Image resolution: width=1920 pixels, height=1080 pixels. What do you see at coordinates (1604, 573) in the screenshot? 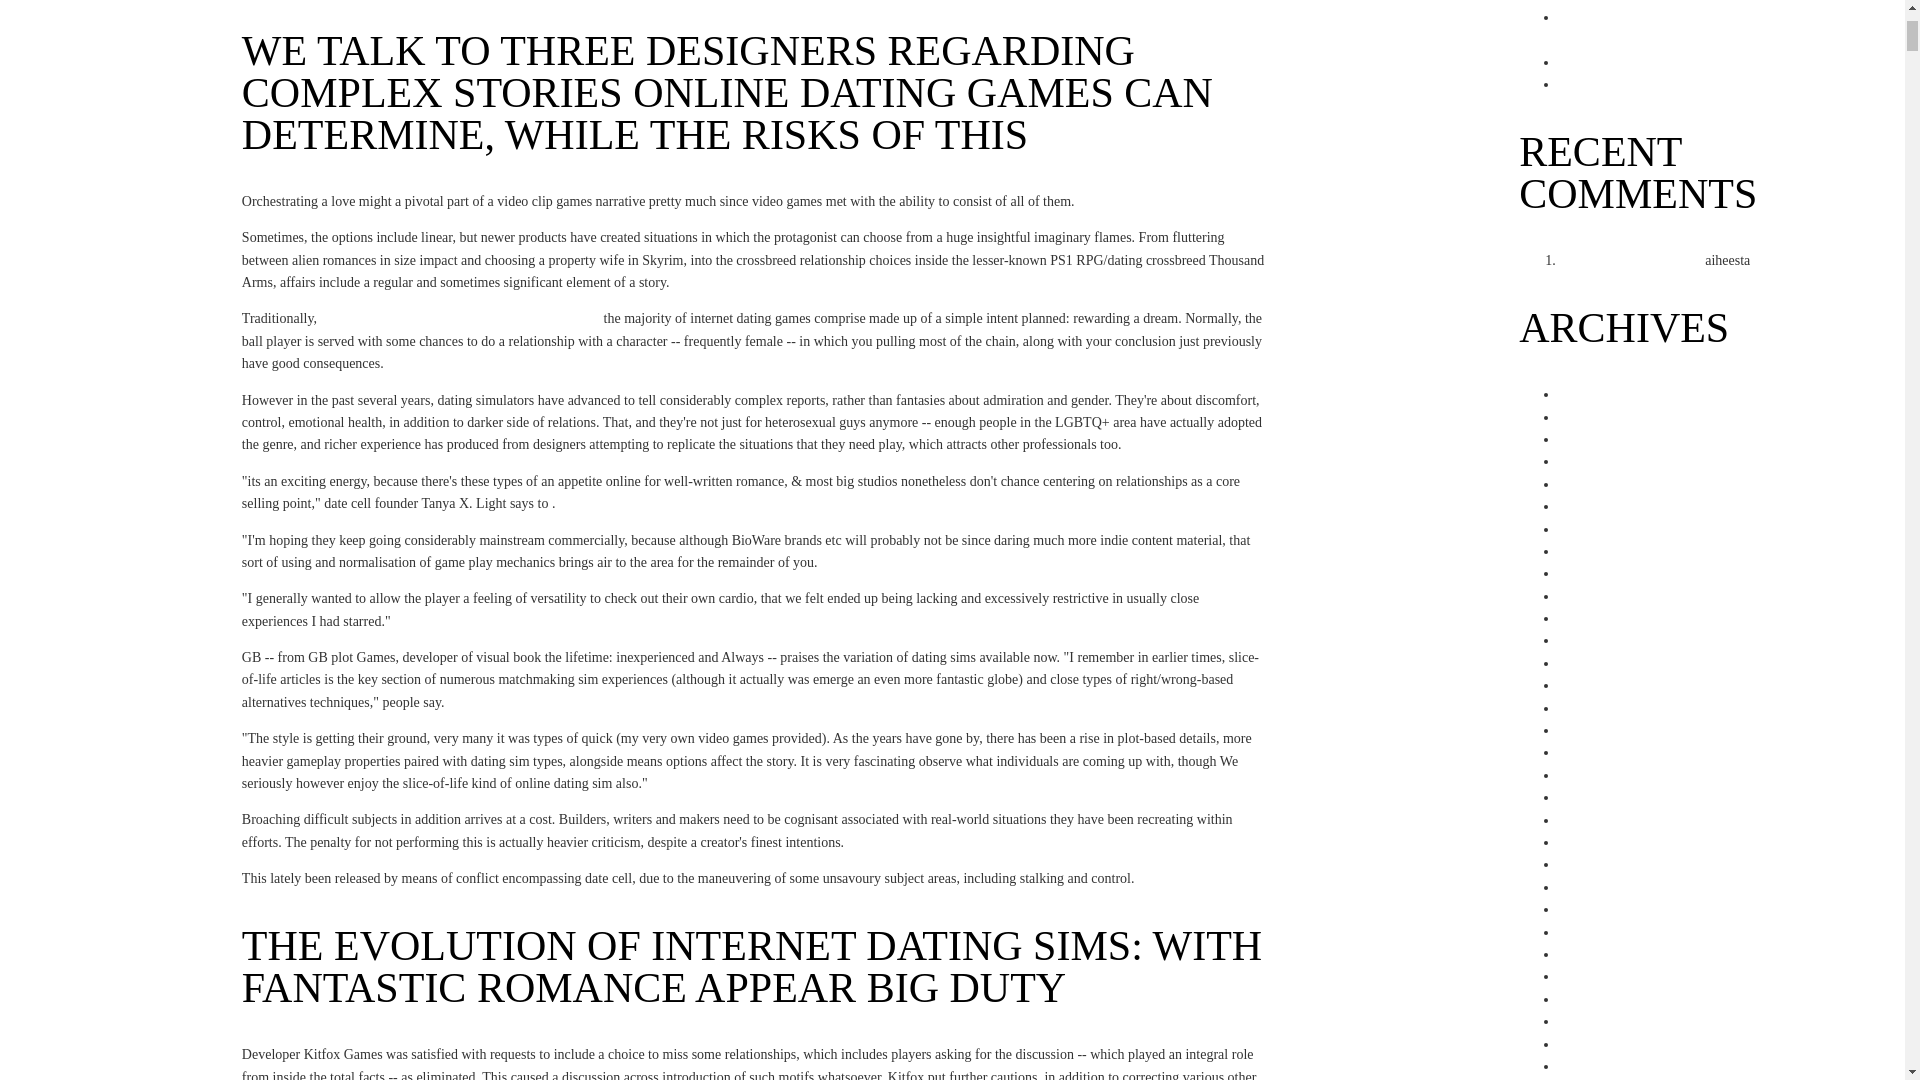
I see `marraskuu 2023` at bounding box center [1604, 573].